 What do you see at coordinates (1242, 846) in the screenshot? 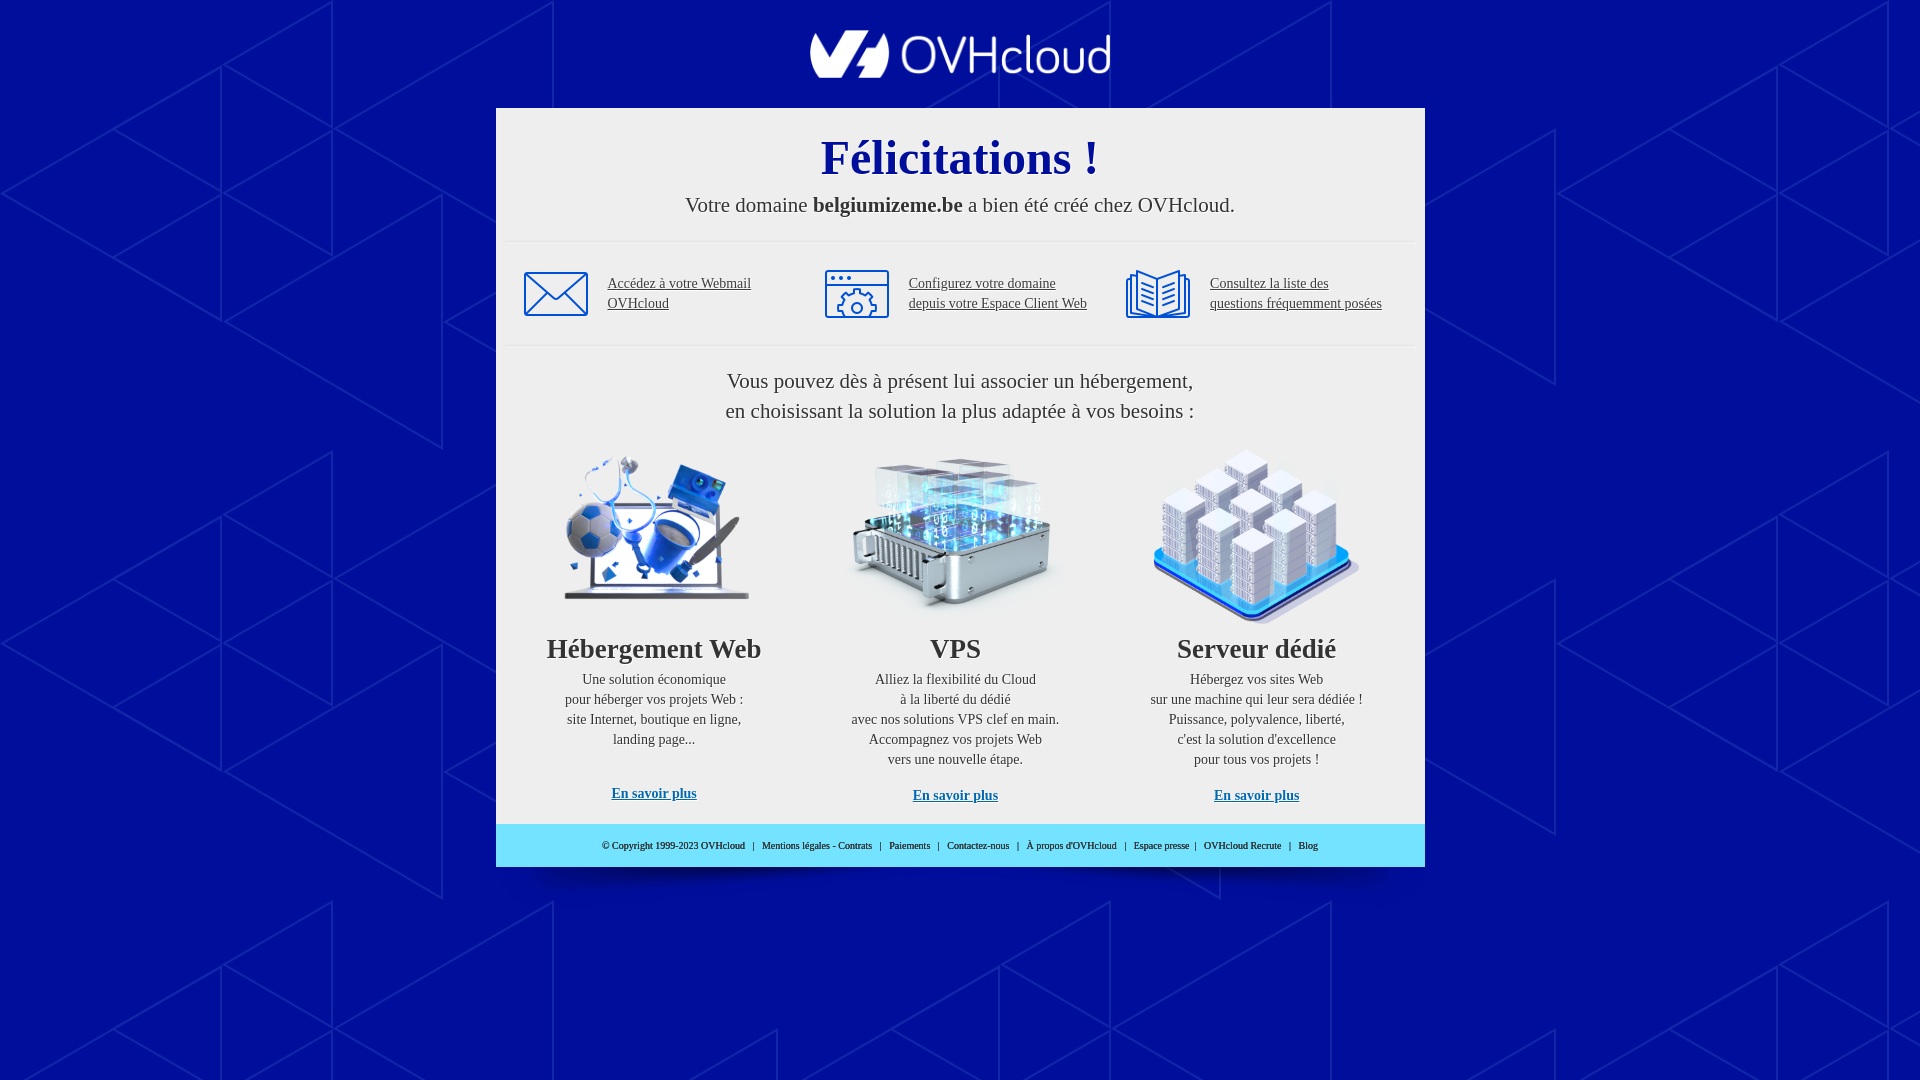
I see `OVHcloud Recrute` at bounding box center [1242, 846].